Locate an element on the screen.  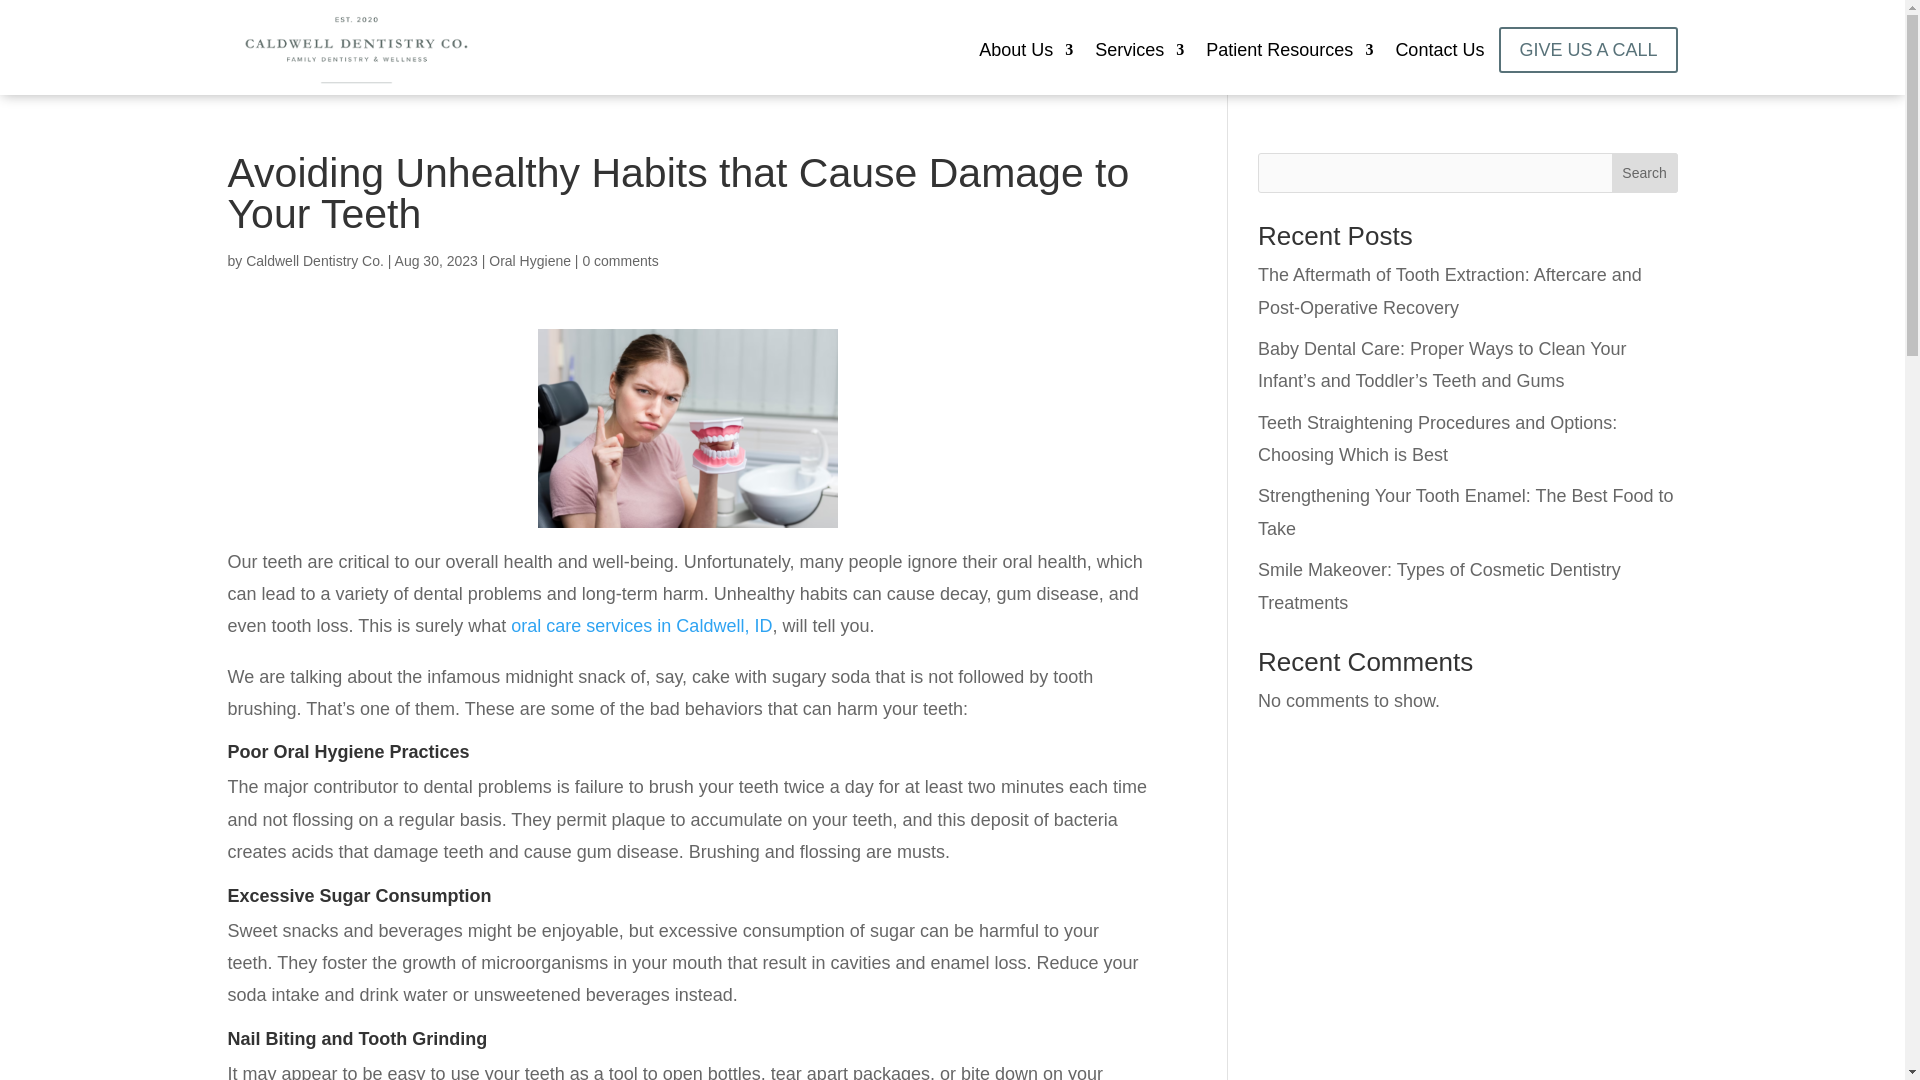
Services is located at coordinates (1139, 54).